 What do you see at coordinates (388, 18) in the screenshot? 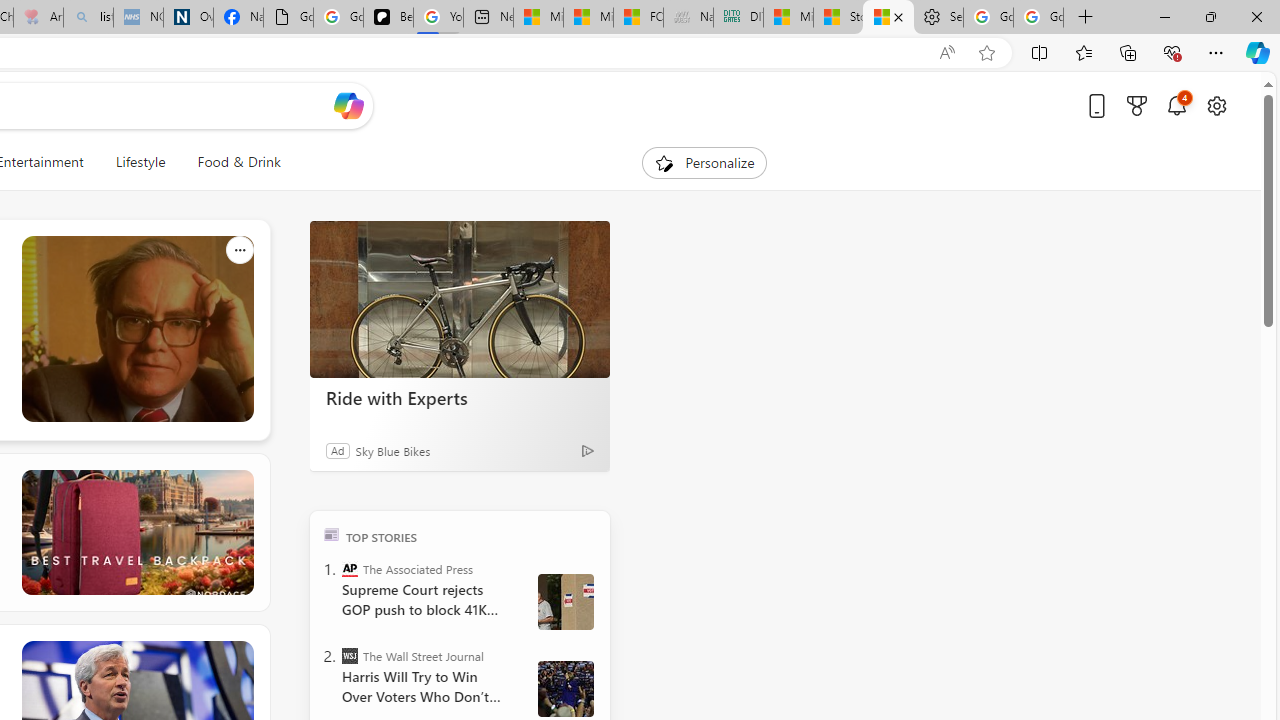
I see `Be Smart | creating Science videos | Patreon` at bounding box center [388, 18].